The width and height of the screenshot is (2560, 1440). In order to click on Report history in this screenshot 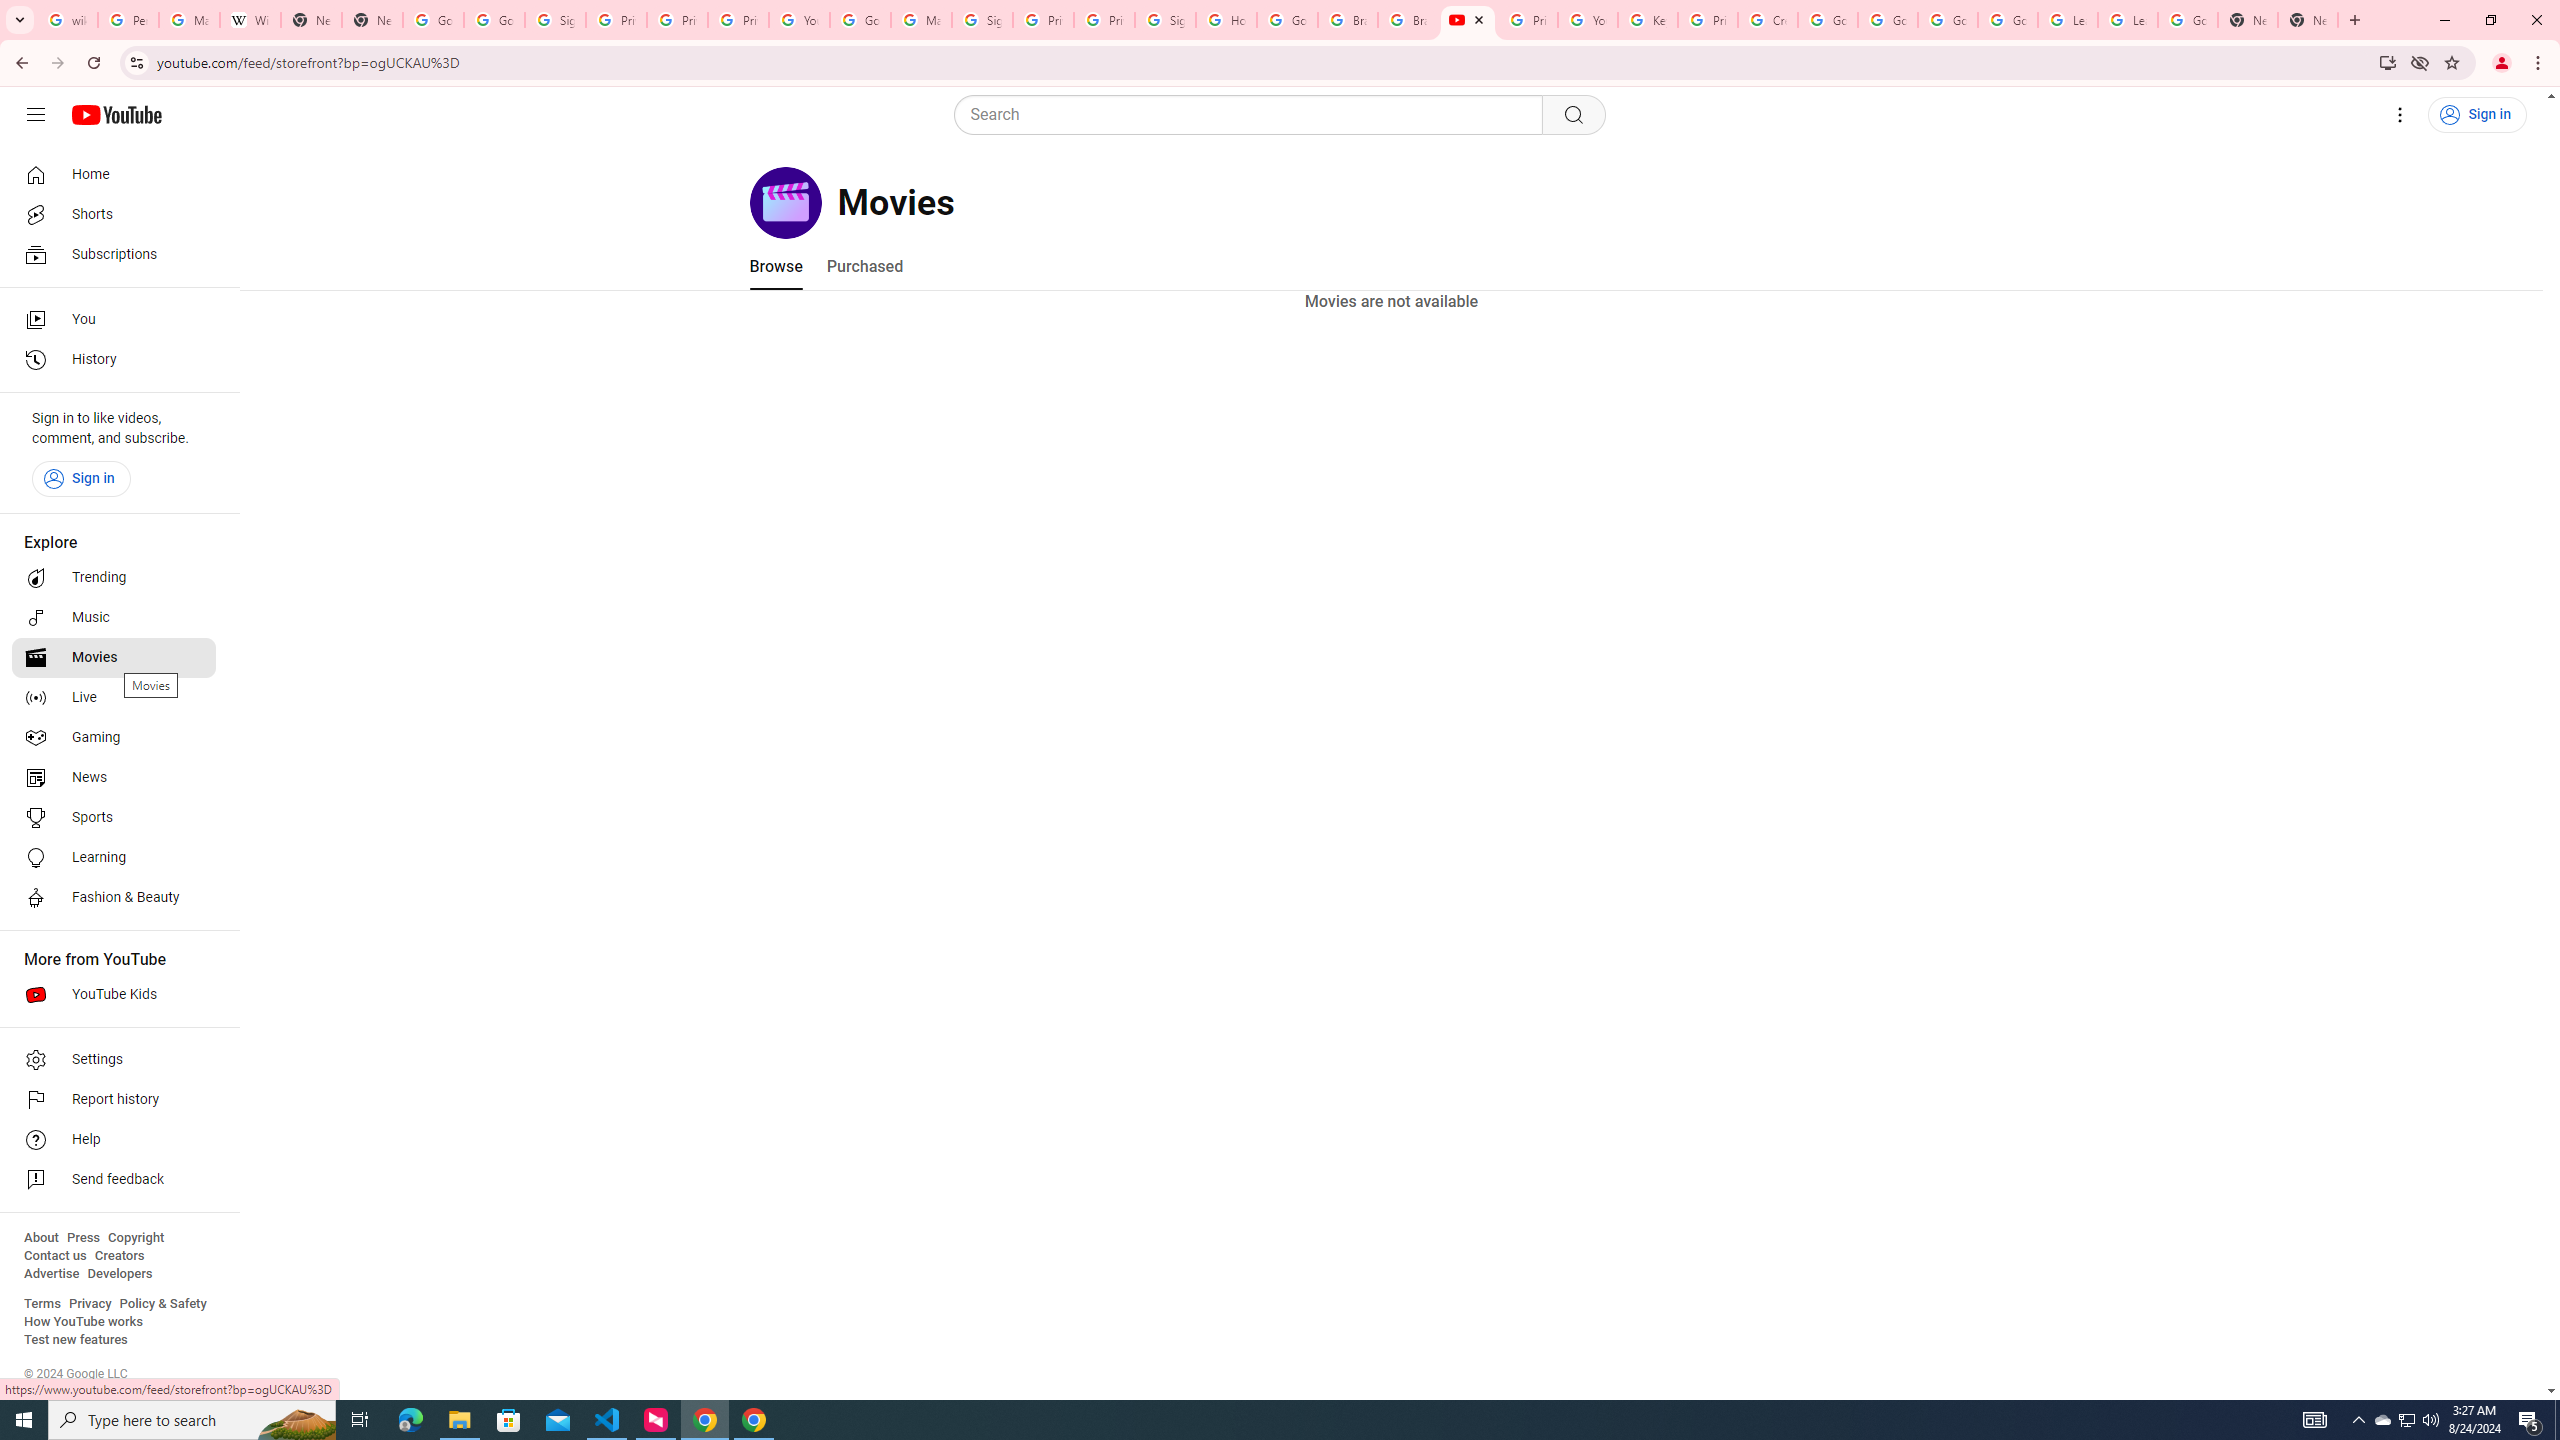, I will do `click(114, 1100)`.